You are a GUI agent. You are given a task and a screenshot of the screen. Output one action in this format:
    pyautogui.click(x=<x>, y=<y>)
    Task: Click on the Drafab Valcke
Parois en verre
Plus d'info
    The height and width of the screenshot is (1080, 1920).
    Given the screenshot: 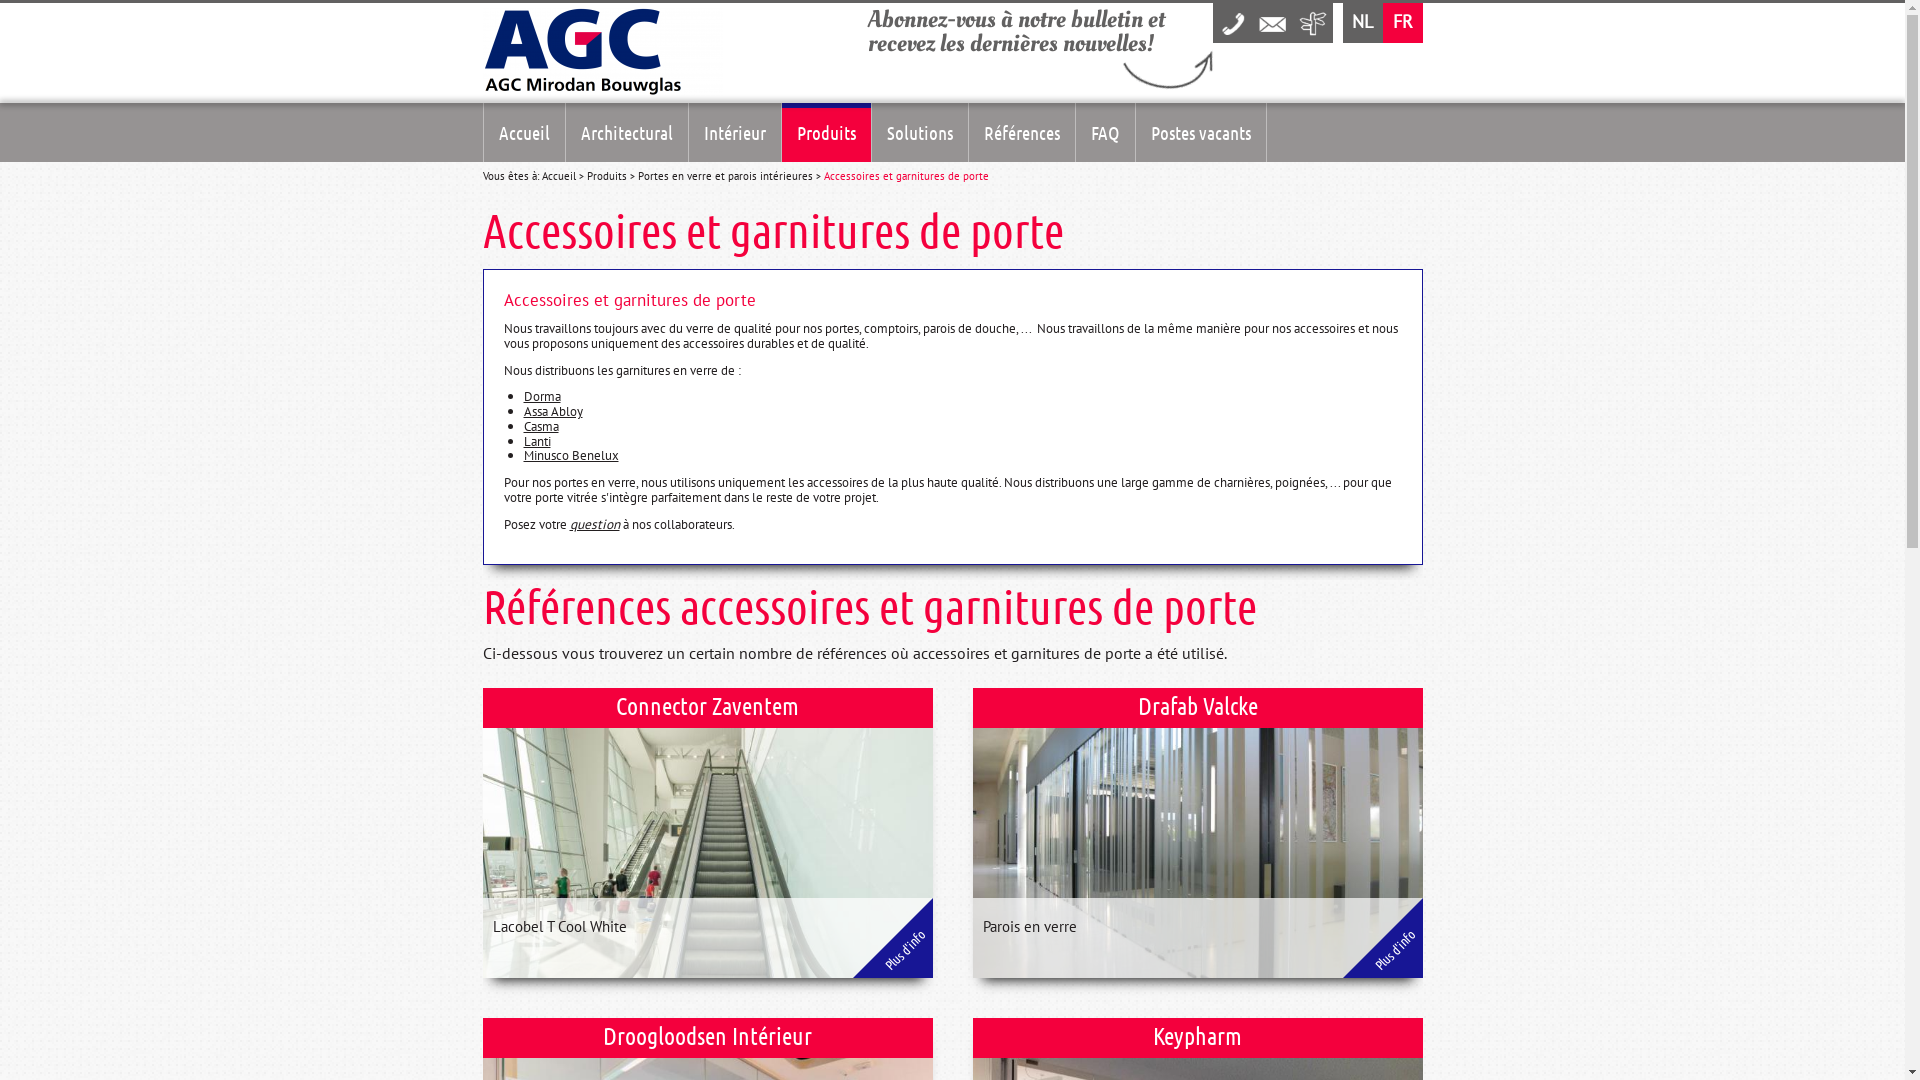 What is the action you would take?
    pyautogui.click(x=1197, y=833)
    